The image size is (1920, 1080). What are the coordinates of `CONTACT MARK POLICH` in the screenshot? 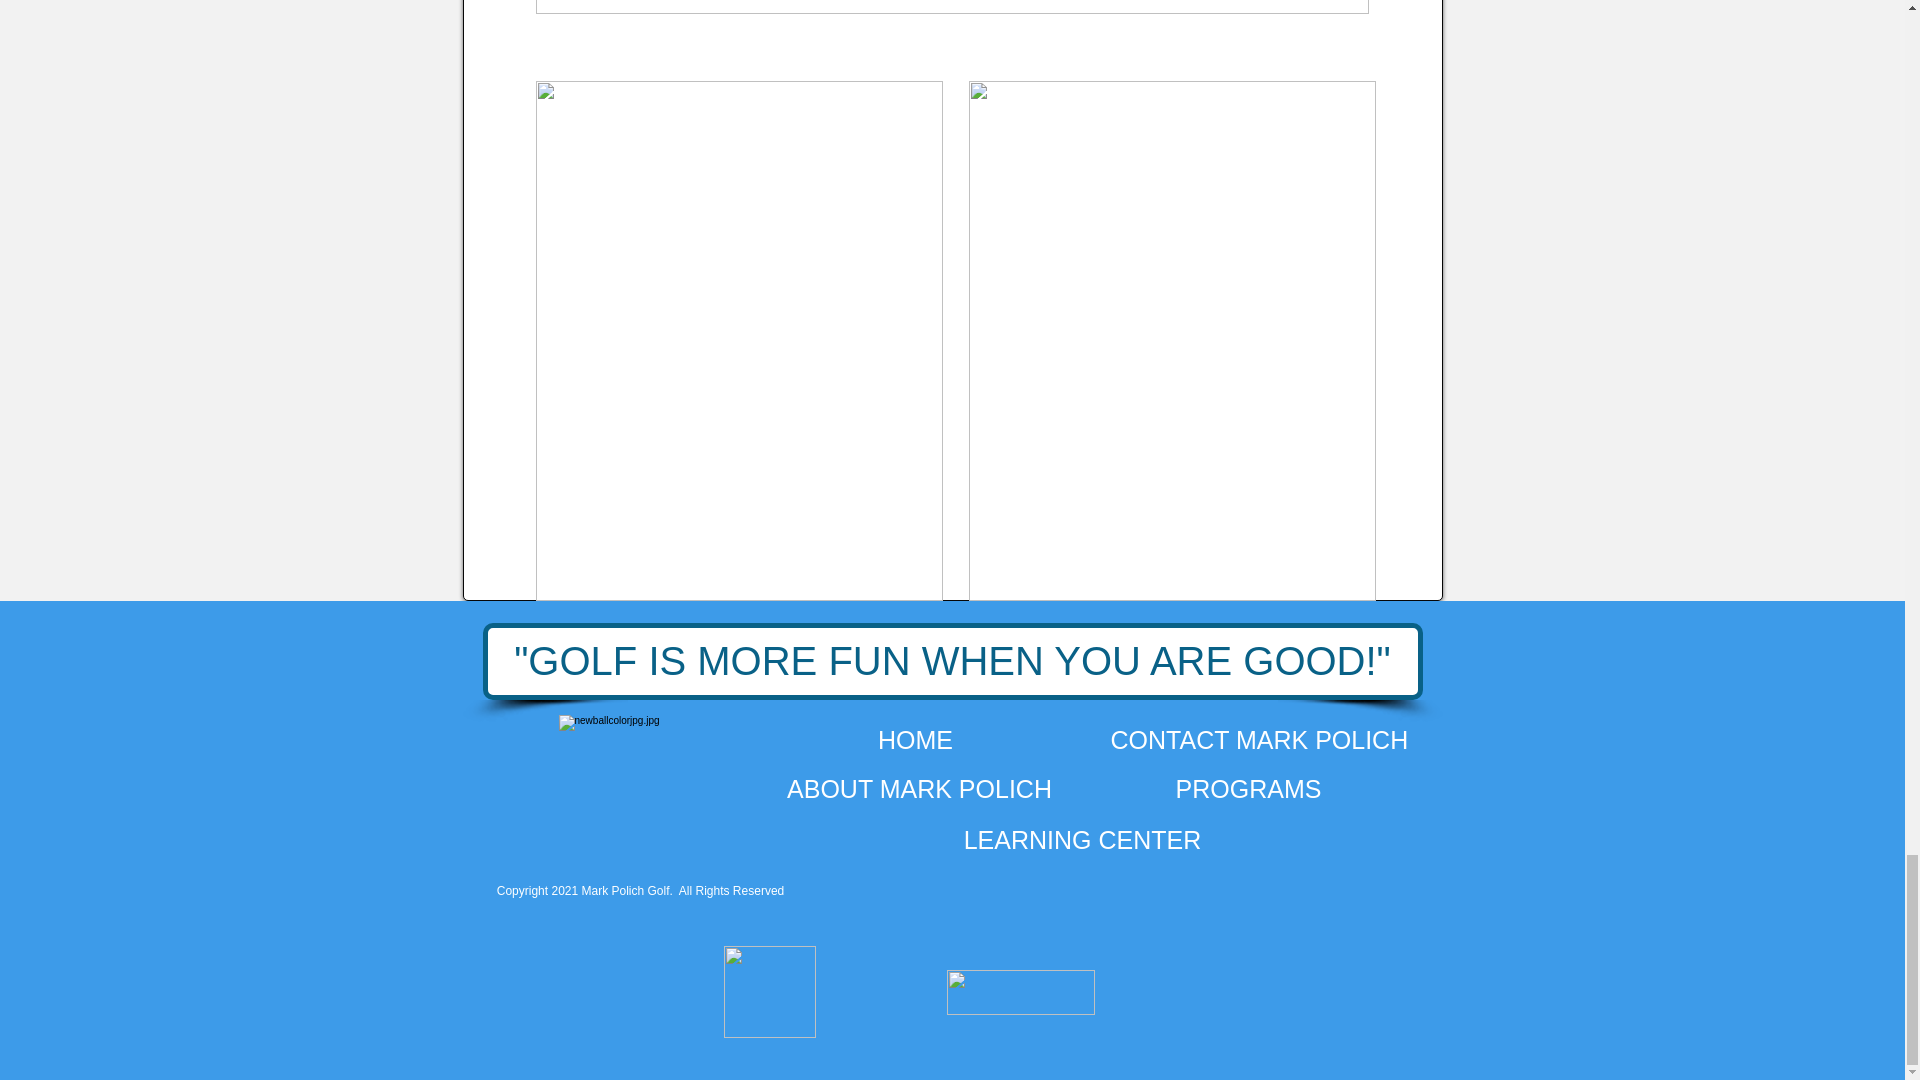 It's located at (1258, 740).